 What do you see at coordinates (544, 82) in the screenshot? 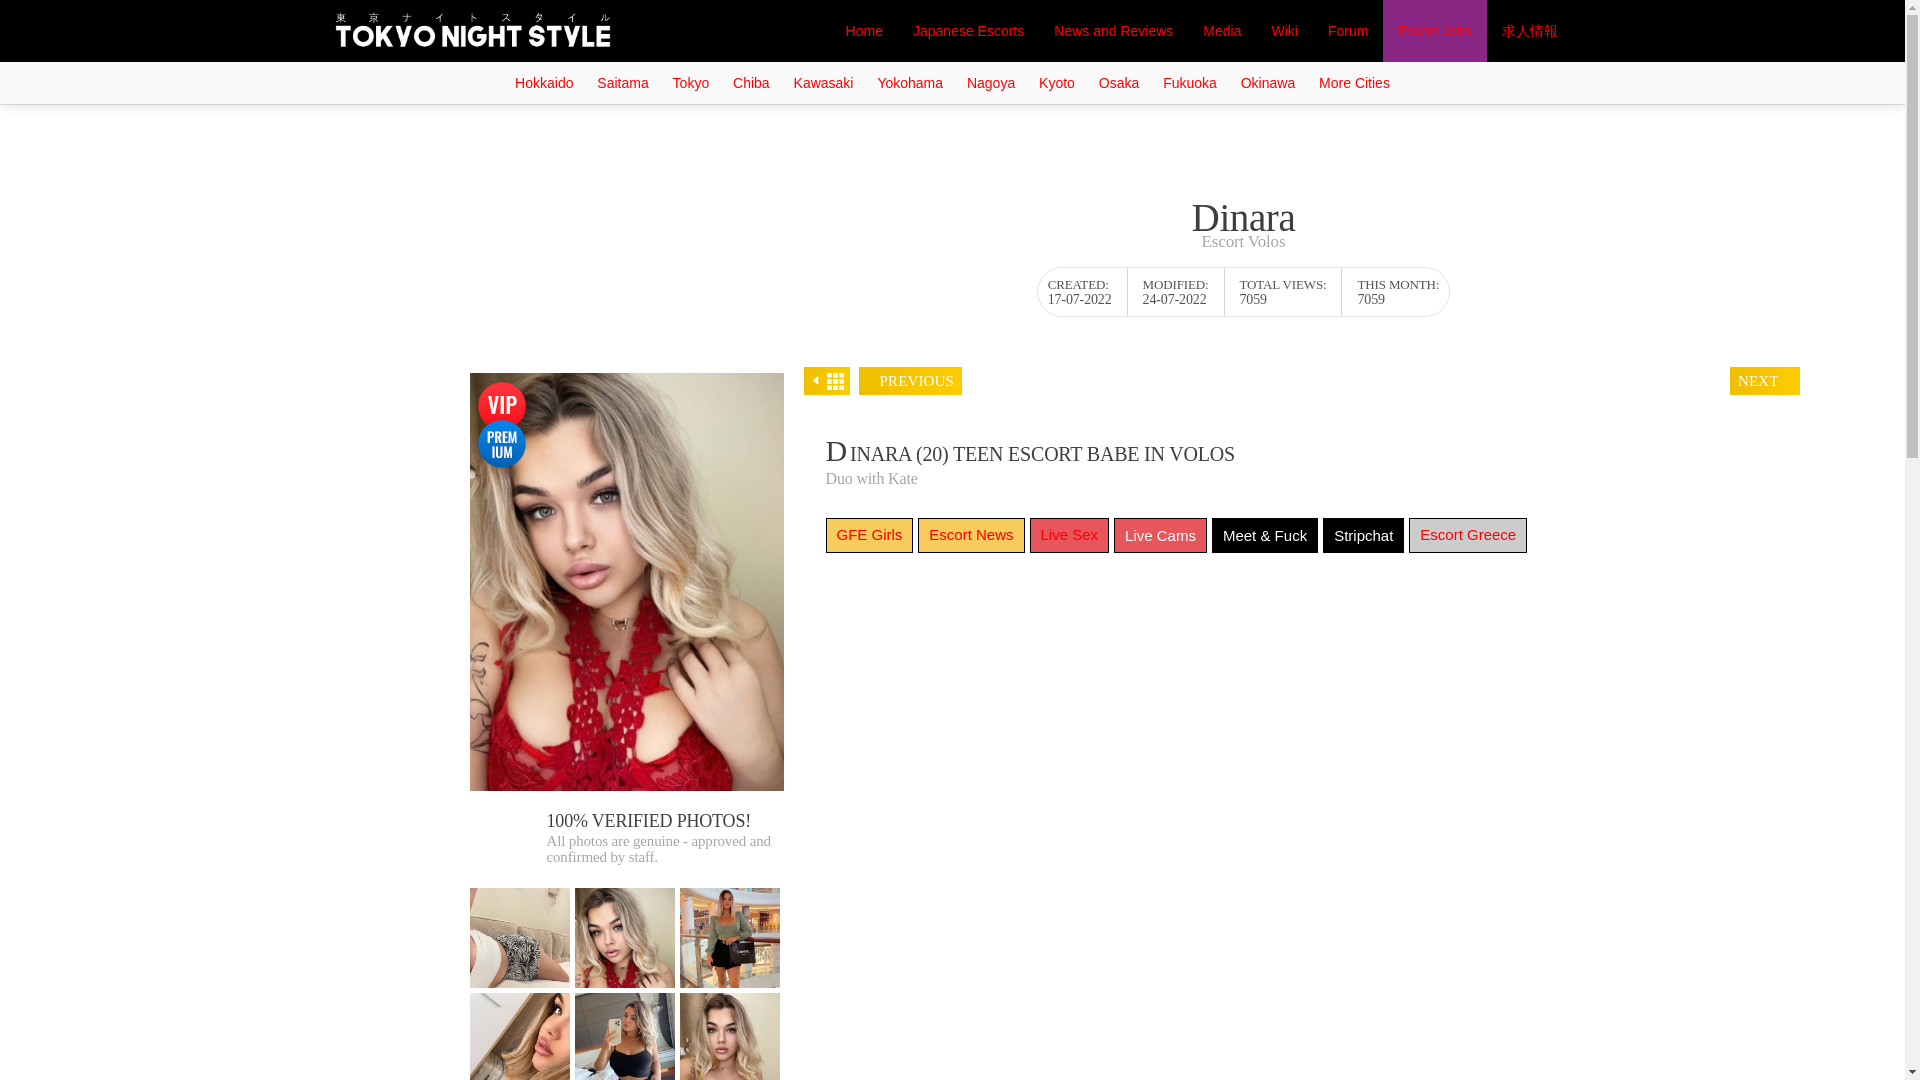
I see `Hokkaido` at bounding box center [544, 82].